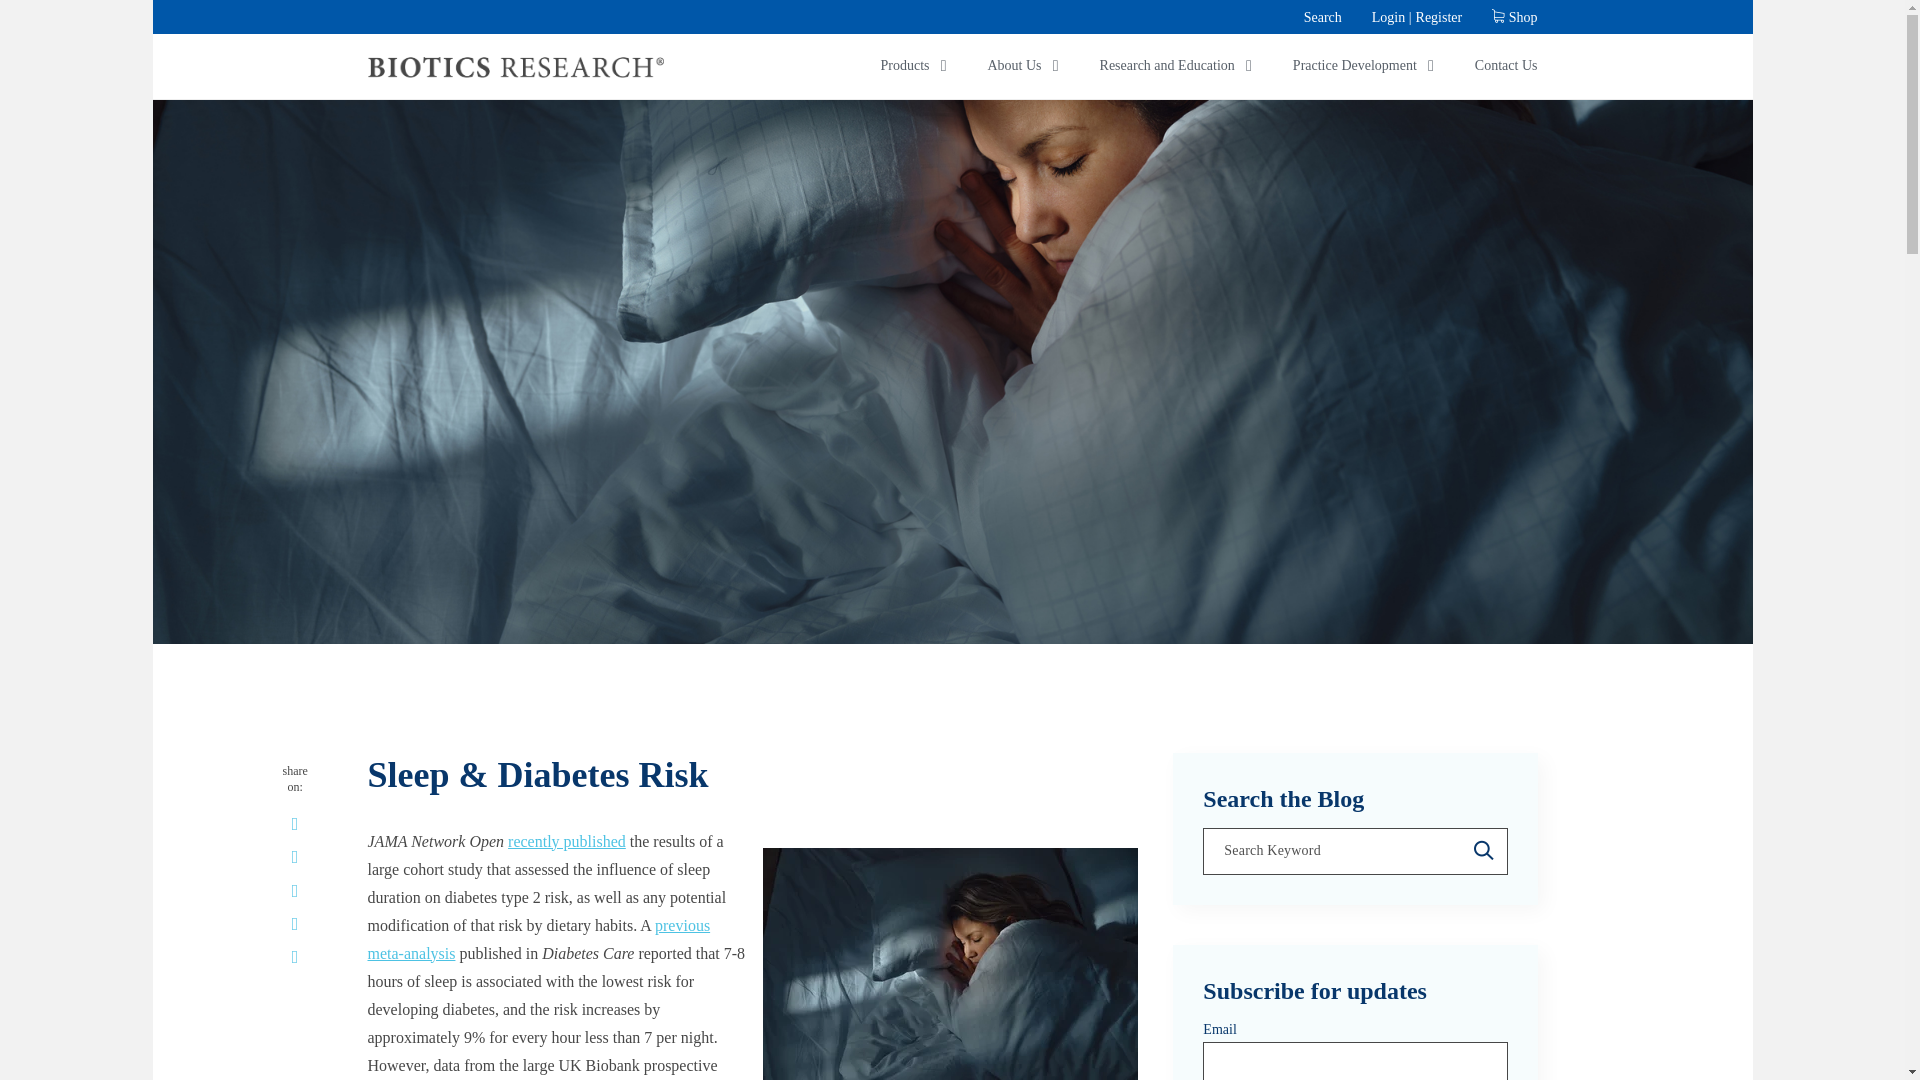 The image size is (1920, 1080). Describe the element at coordinates (905, 66) in the screenshot. I see `Products` at that location.